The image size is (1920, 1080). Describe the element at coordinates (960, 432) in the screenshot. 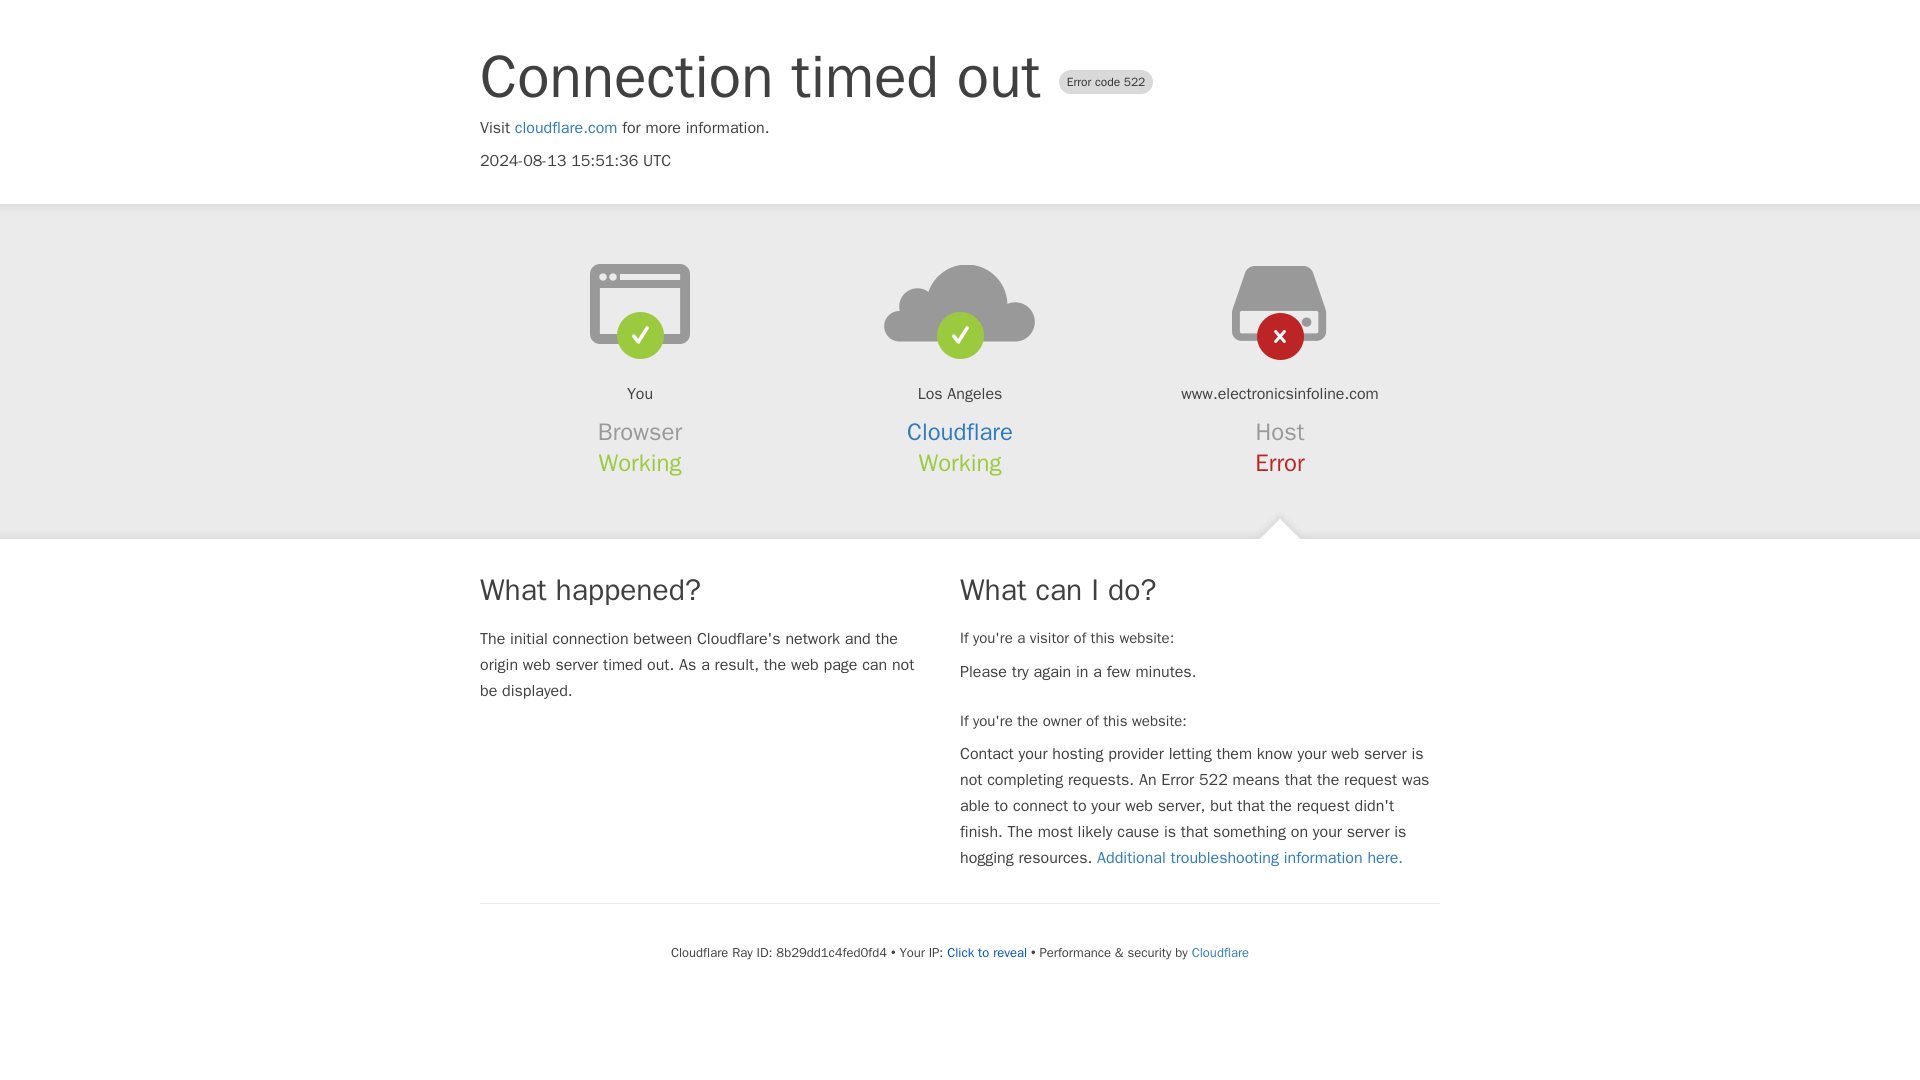

I see `Cloudflare` at that location.